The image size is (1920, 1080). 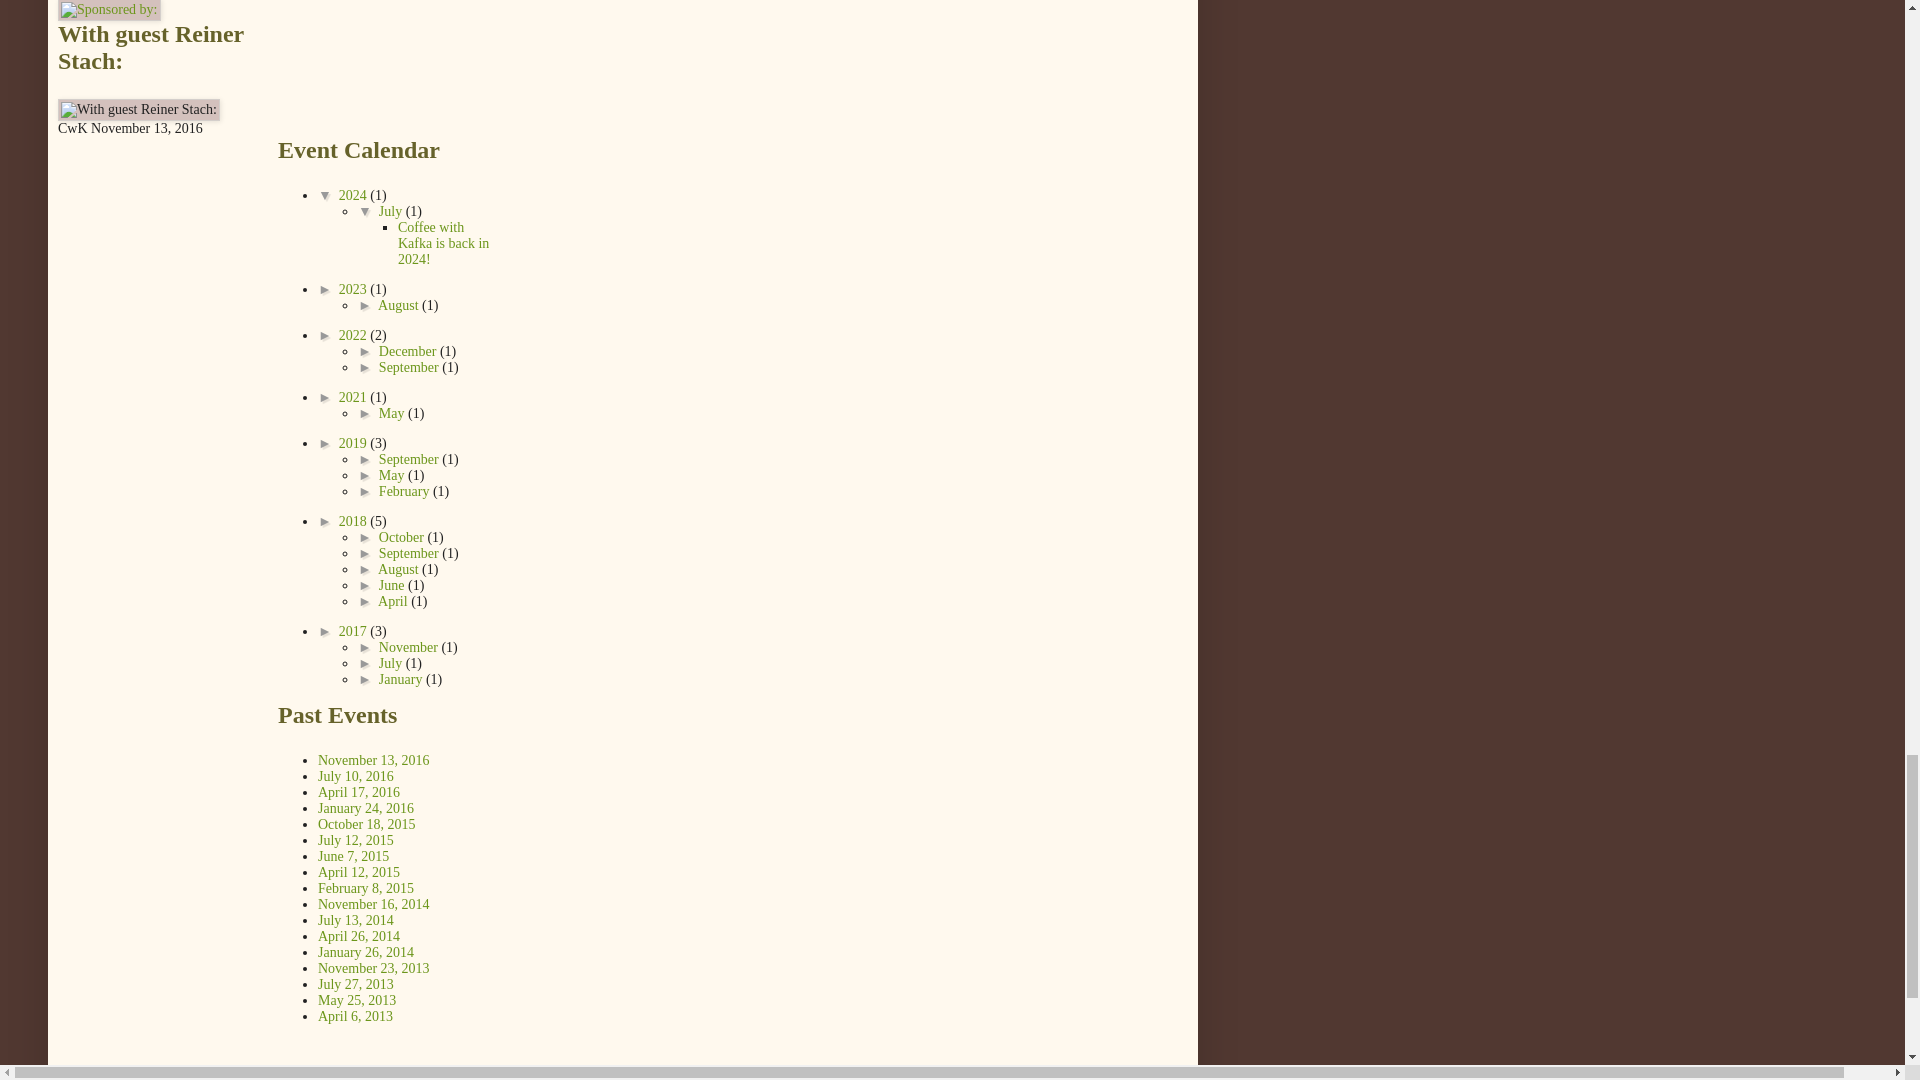 What do you see at coordinates (410, 366) in the screenshot?
I see `September` at bounding box center [410, 366].